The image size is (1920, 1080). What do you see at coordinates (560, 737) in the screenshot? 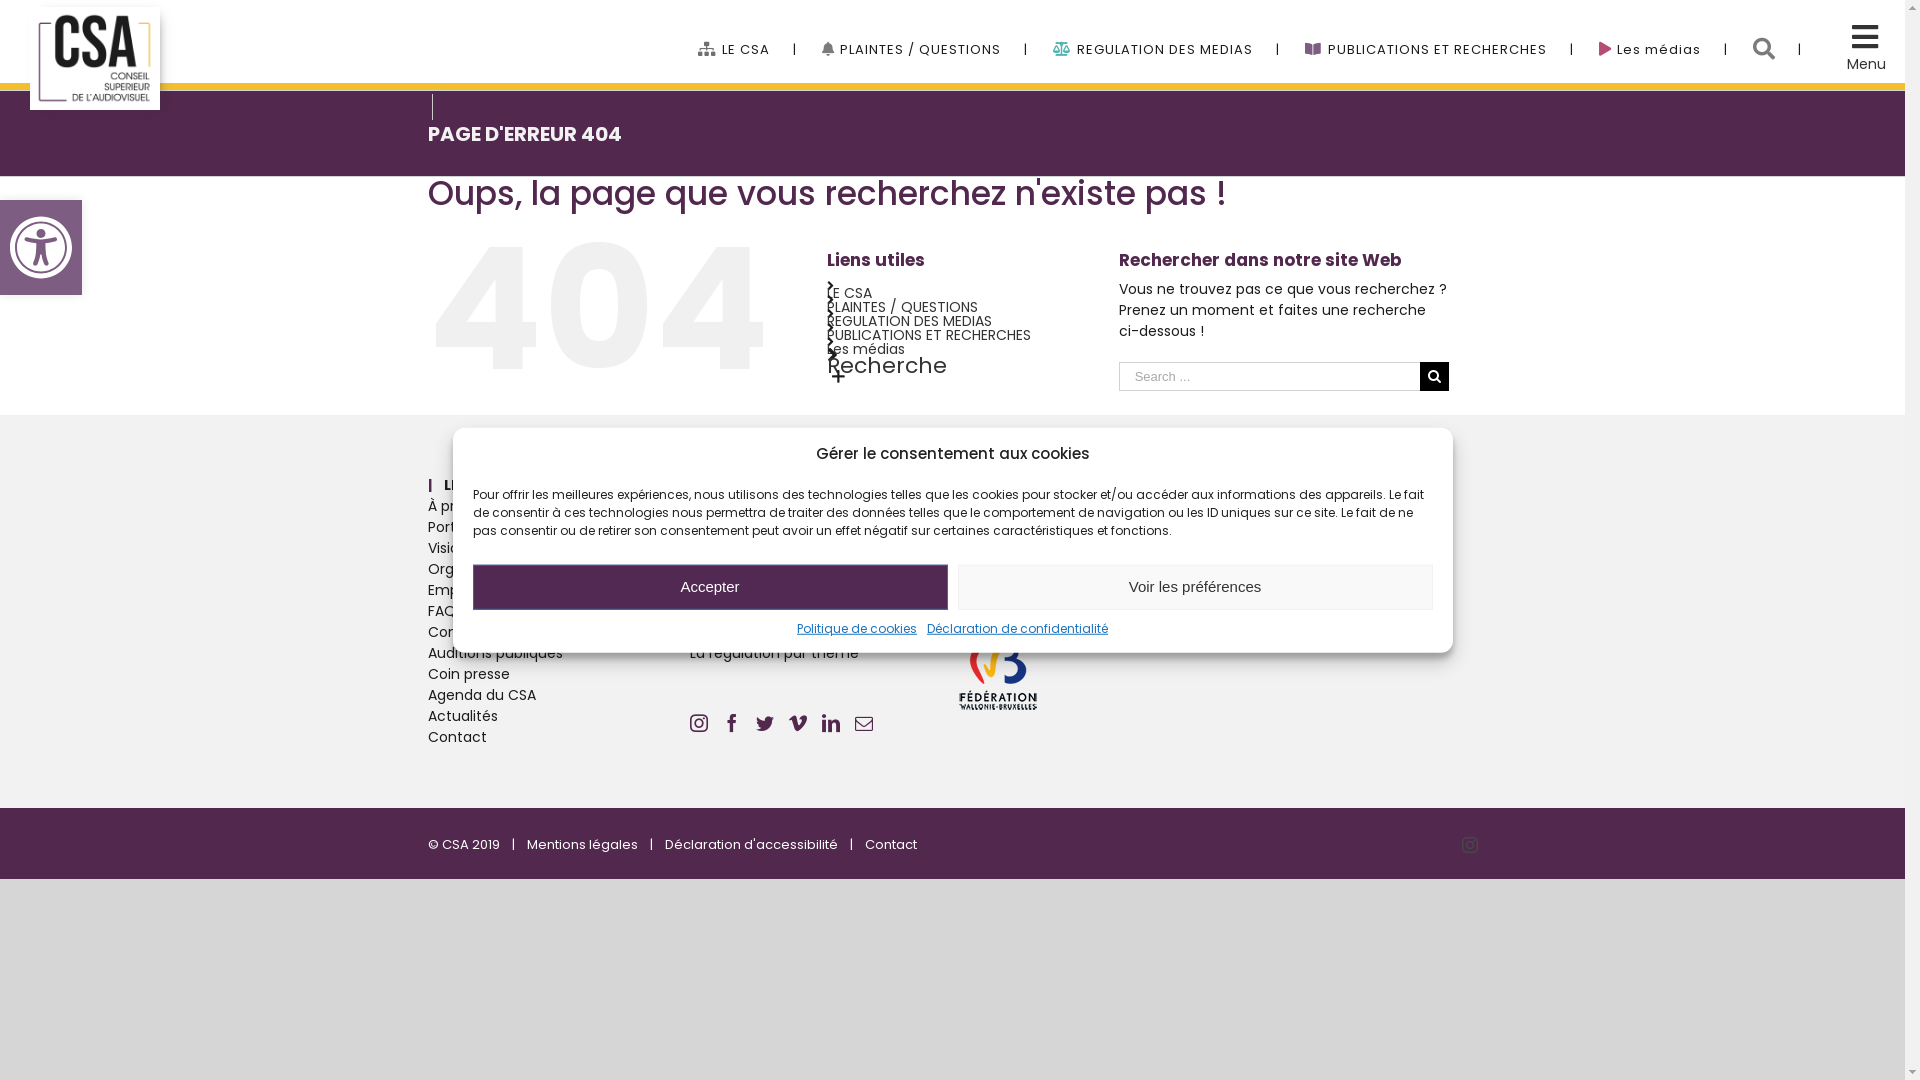
I see `Contact` at bounding box center [560, 737].